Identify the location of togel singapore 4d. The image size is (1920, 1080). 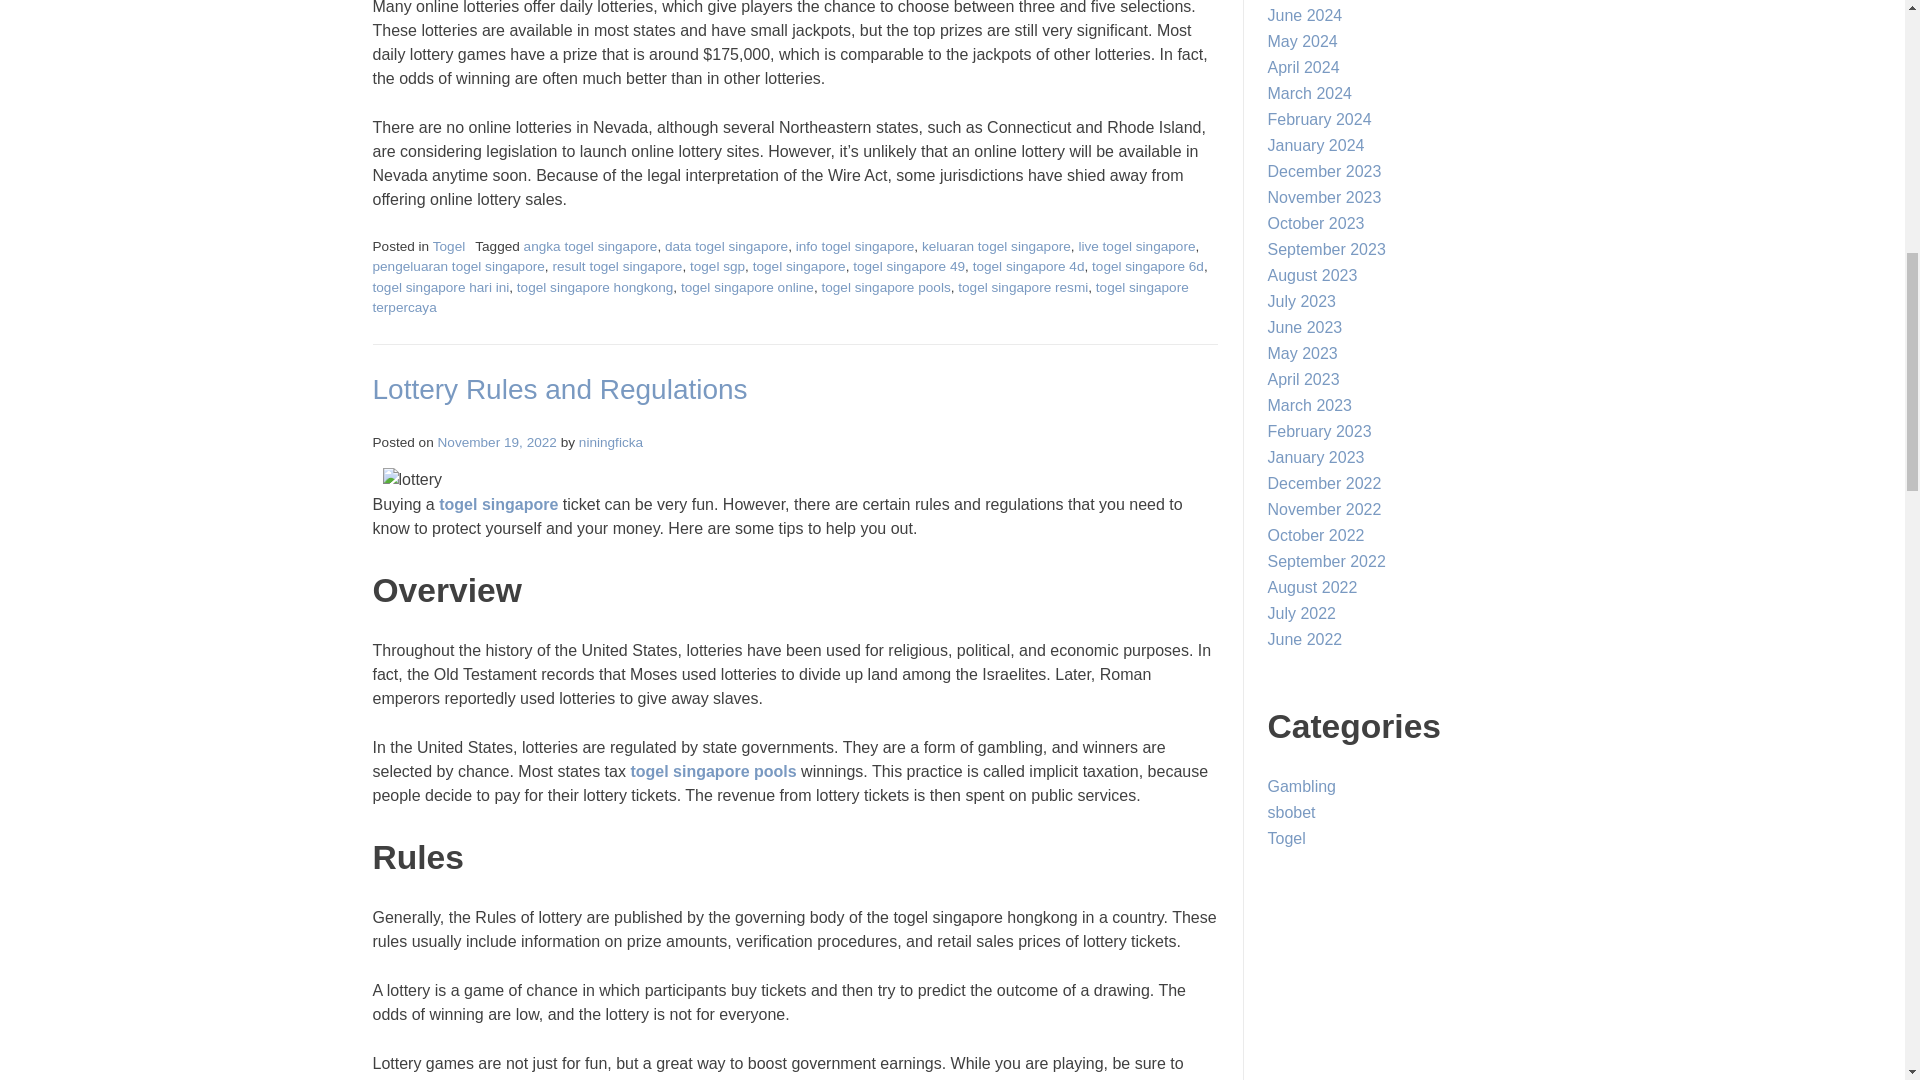
(1028, 266).